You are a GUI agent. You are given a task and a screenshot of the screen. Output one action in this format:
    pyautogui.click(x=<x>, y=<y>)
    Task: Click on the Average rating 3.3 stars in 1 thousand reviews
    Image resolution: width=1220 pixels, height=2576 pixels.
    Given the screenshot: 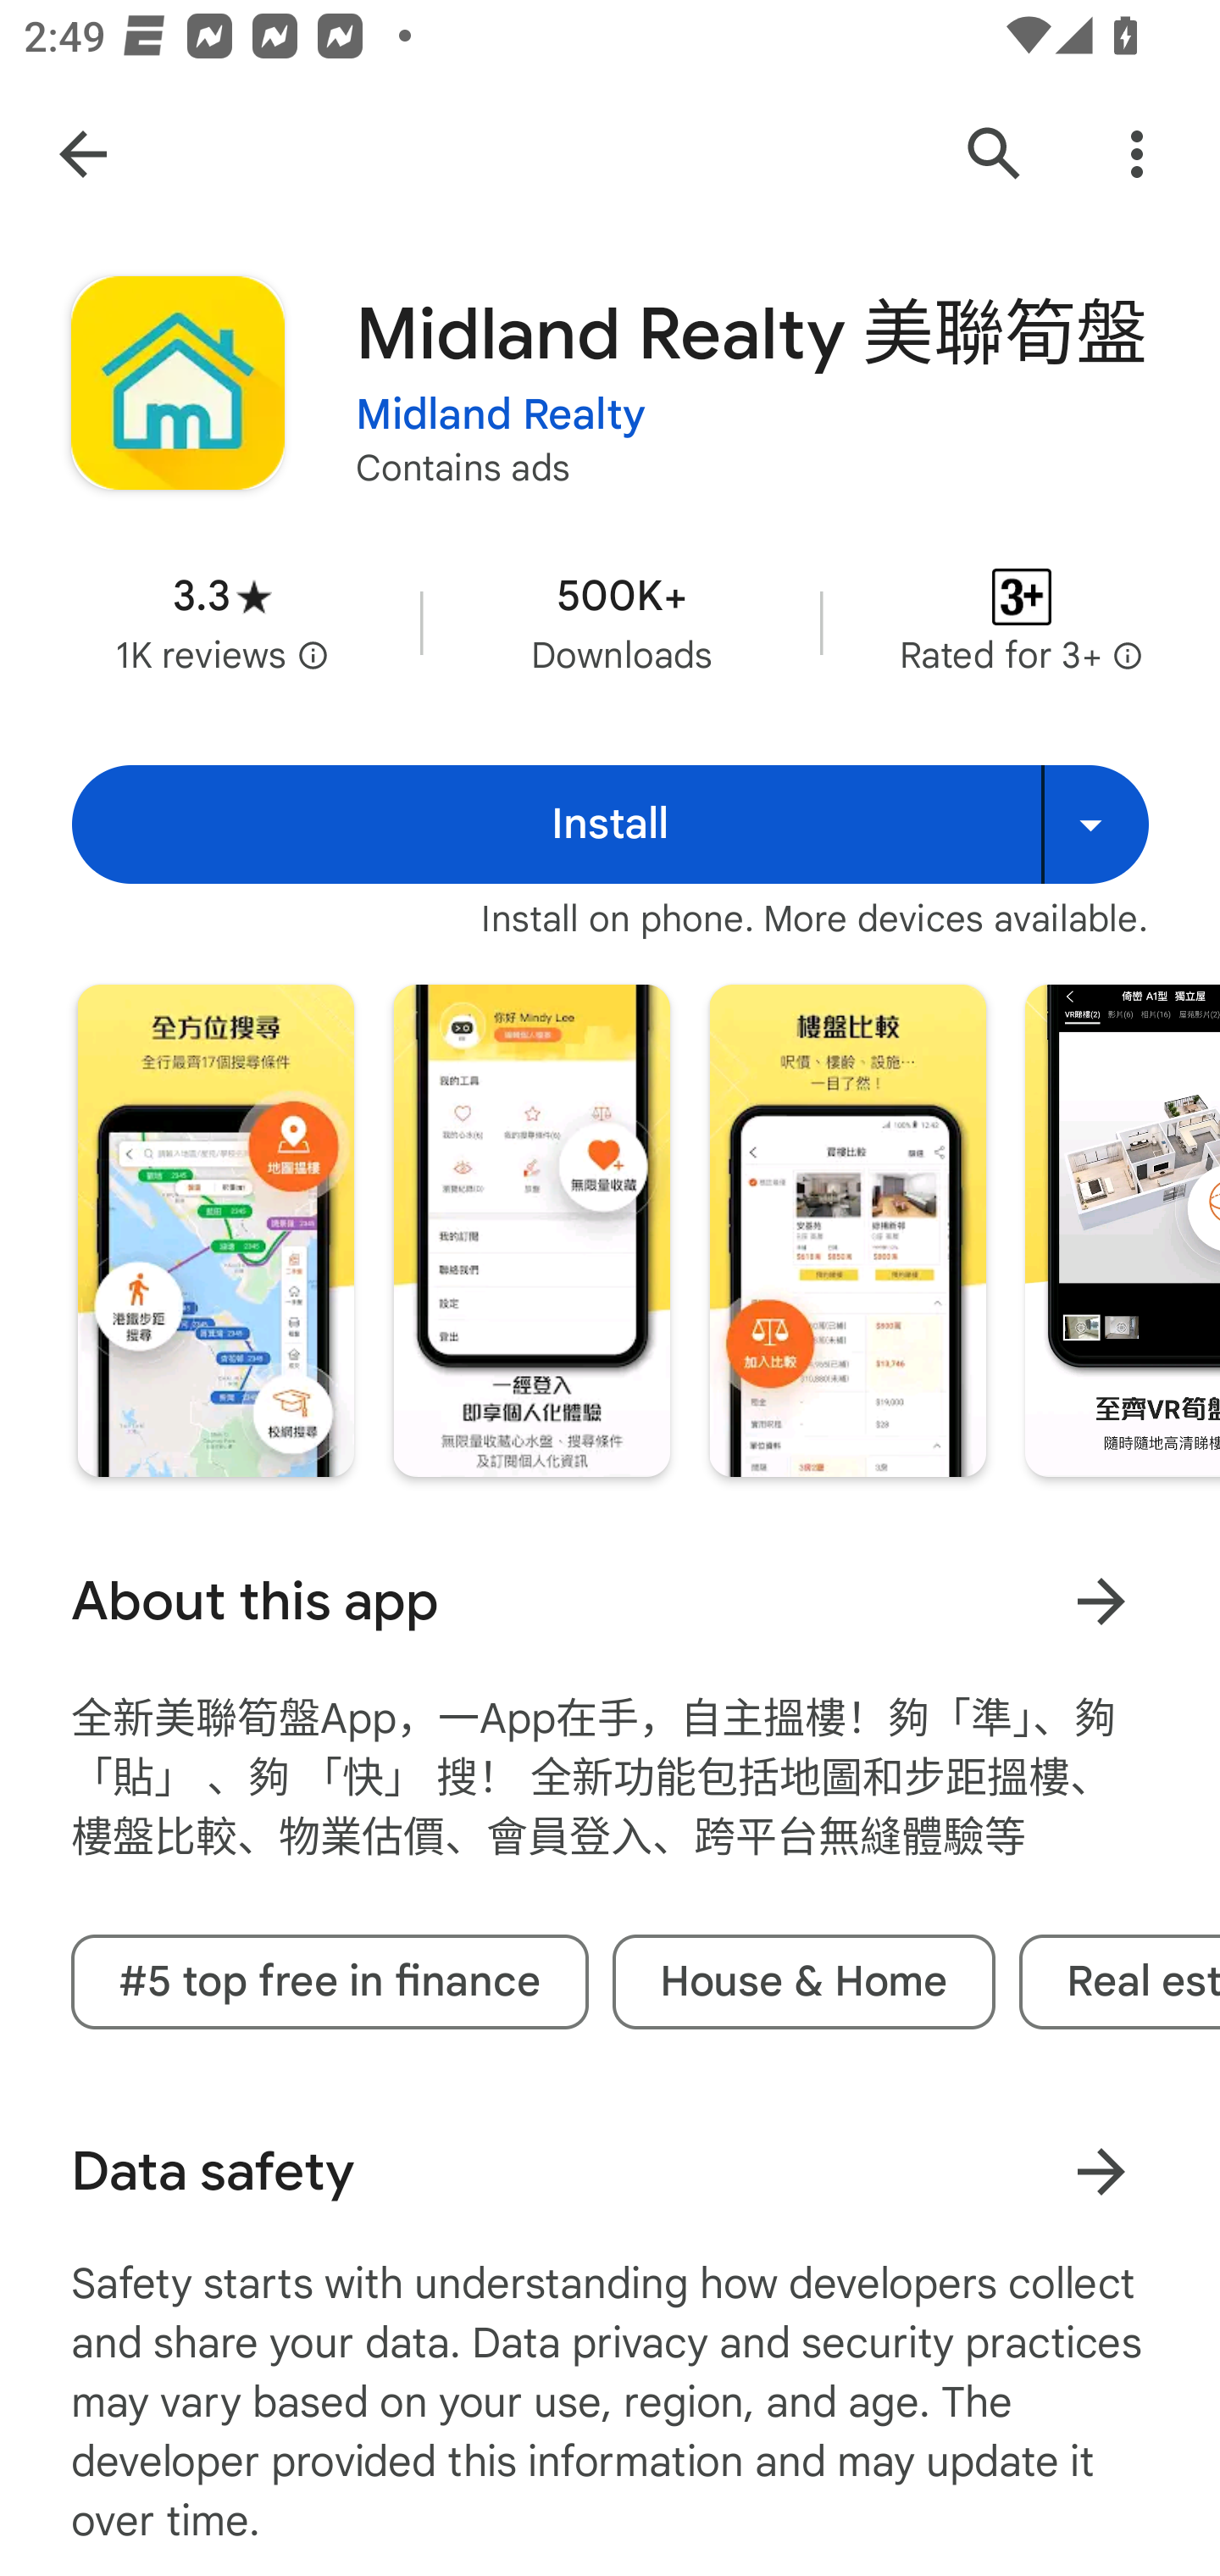 What is the action you would take?
    pyautogui.click(x=222, y=624)
    